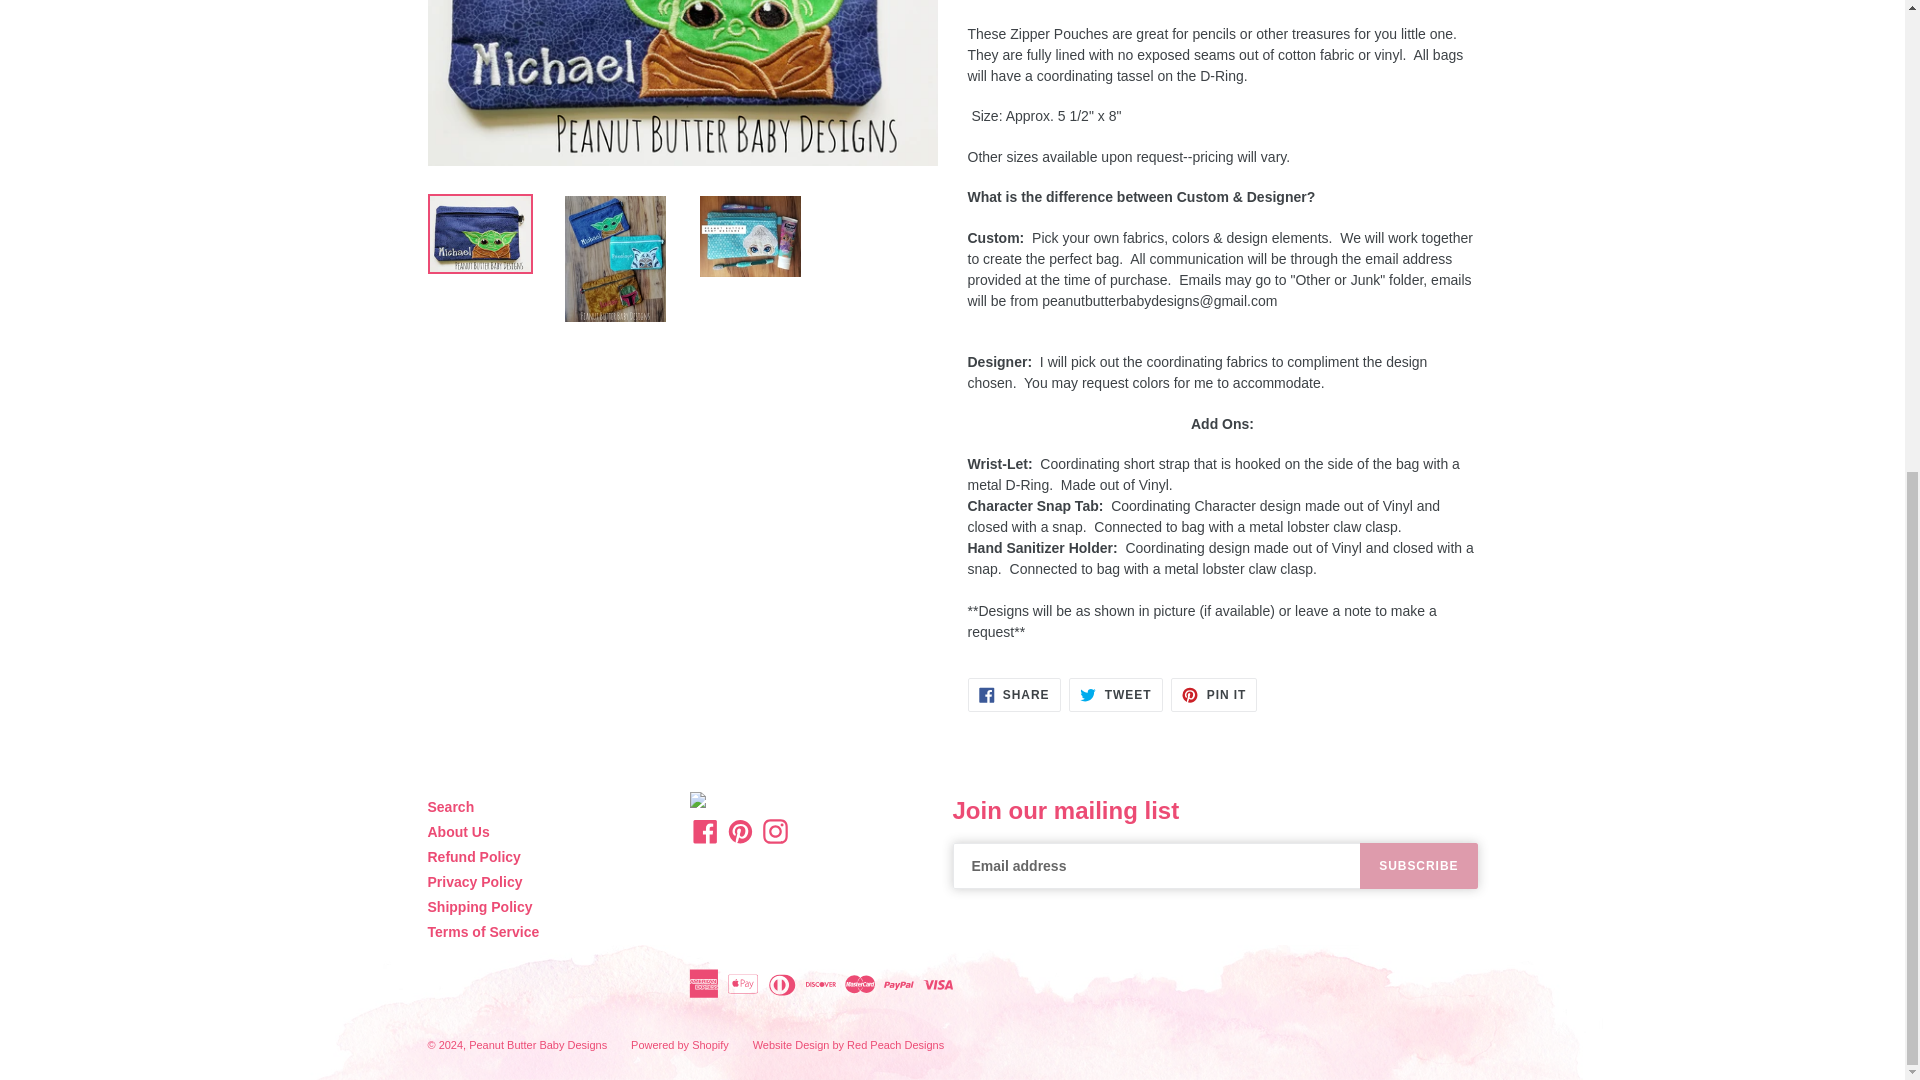  Describe the element at coordinates (1214, 694) in the screenshot. I see `Pin on Pinterest` at that location.